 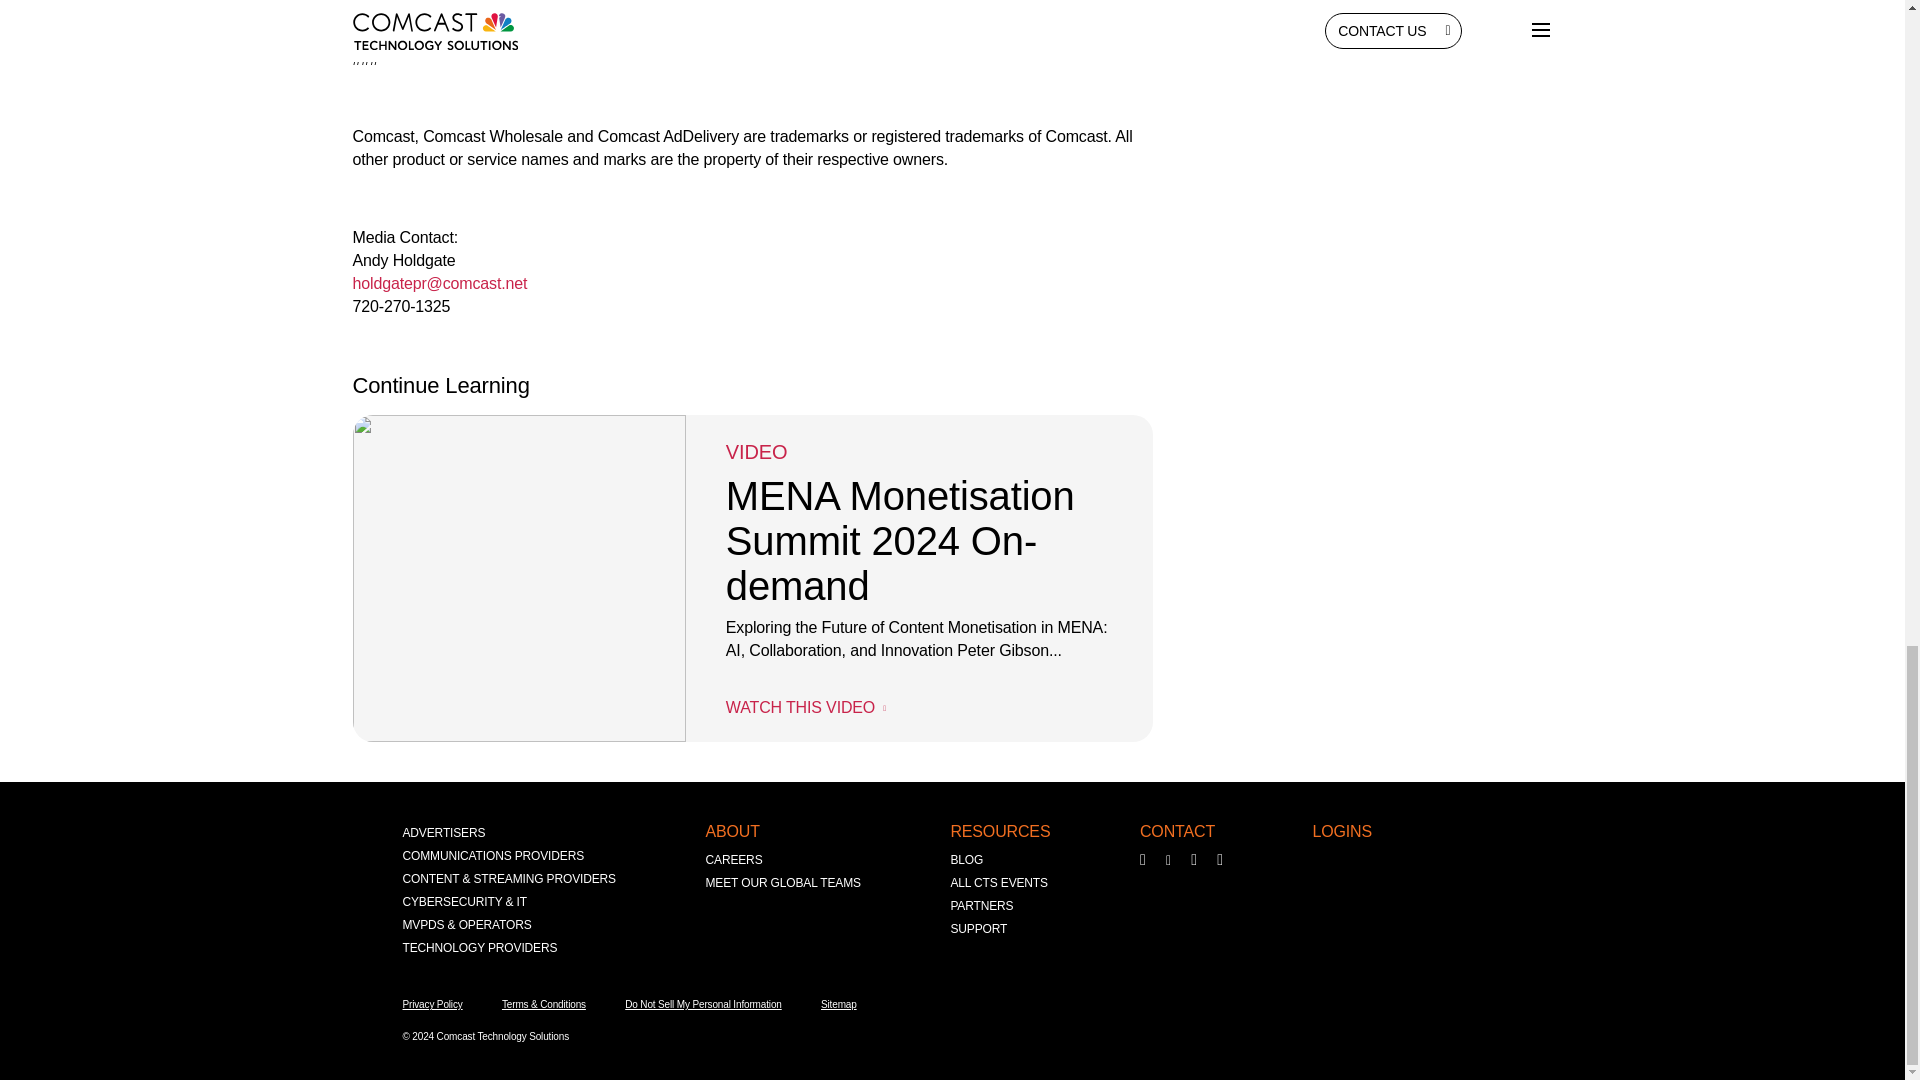 I want to click on COMMUNICATIONS PROVIDERS, so click(x=492, y=856).